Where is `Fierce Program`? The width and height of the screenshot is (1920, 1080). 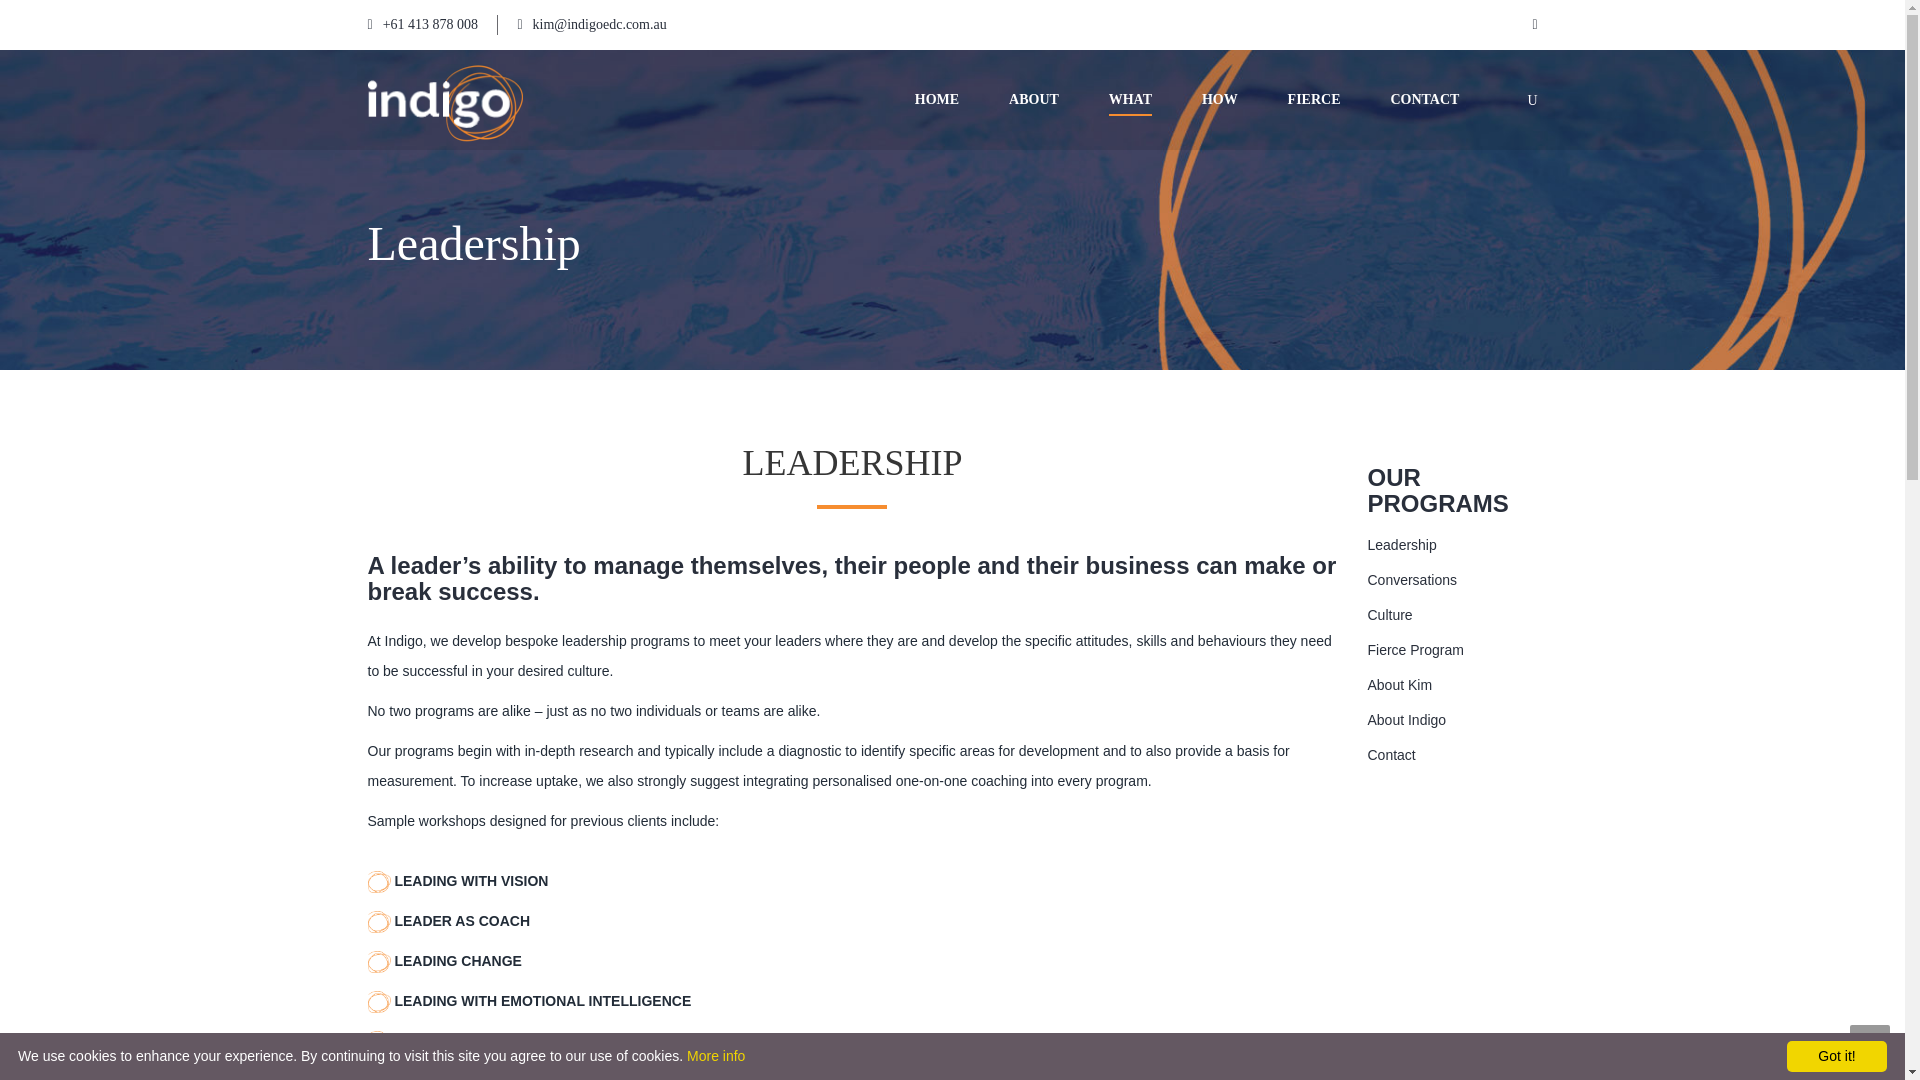 Fierce Program is located at coordinates (1415, 649).